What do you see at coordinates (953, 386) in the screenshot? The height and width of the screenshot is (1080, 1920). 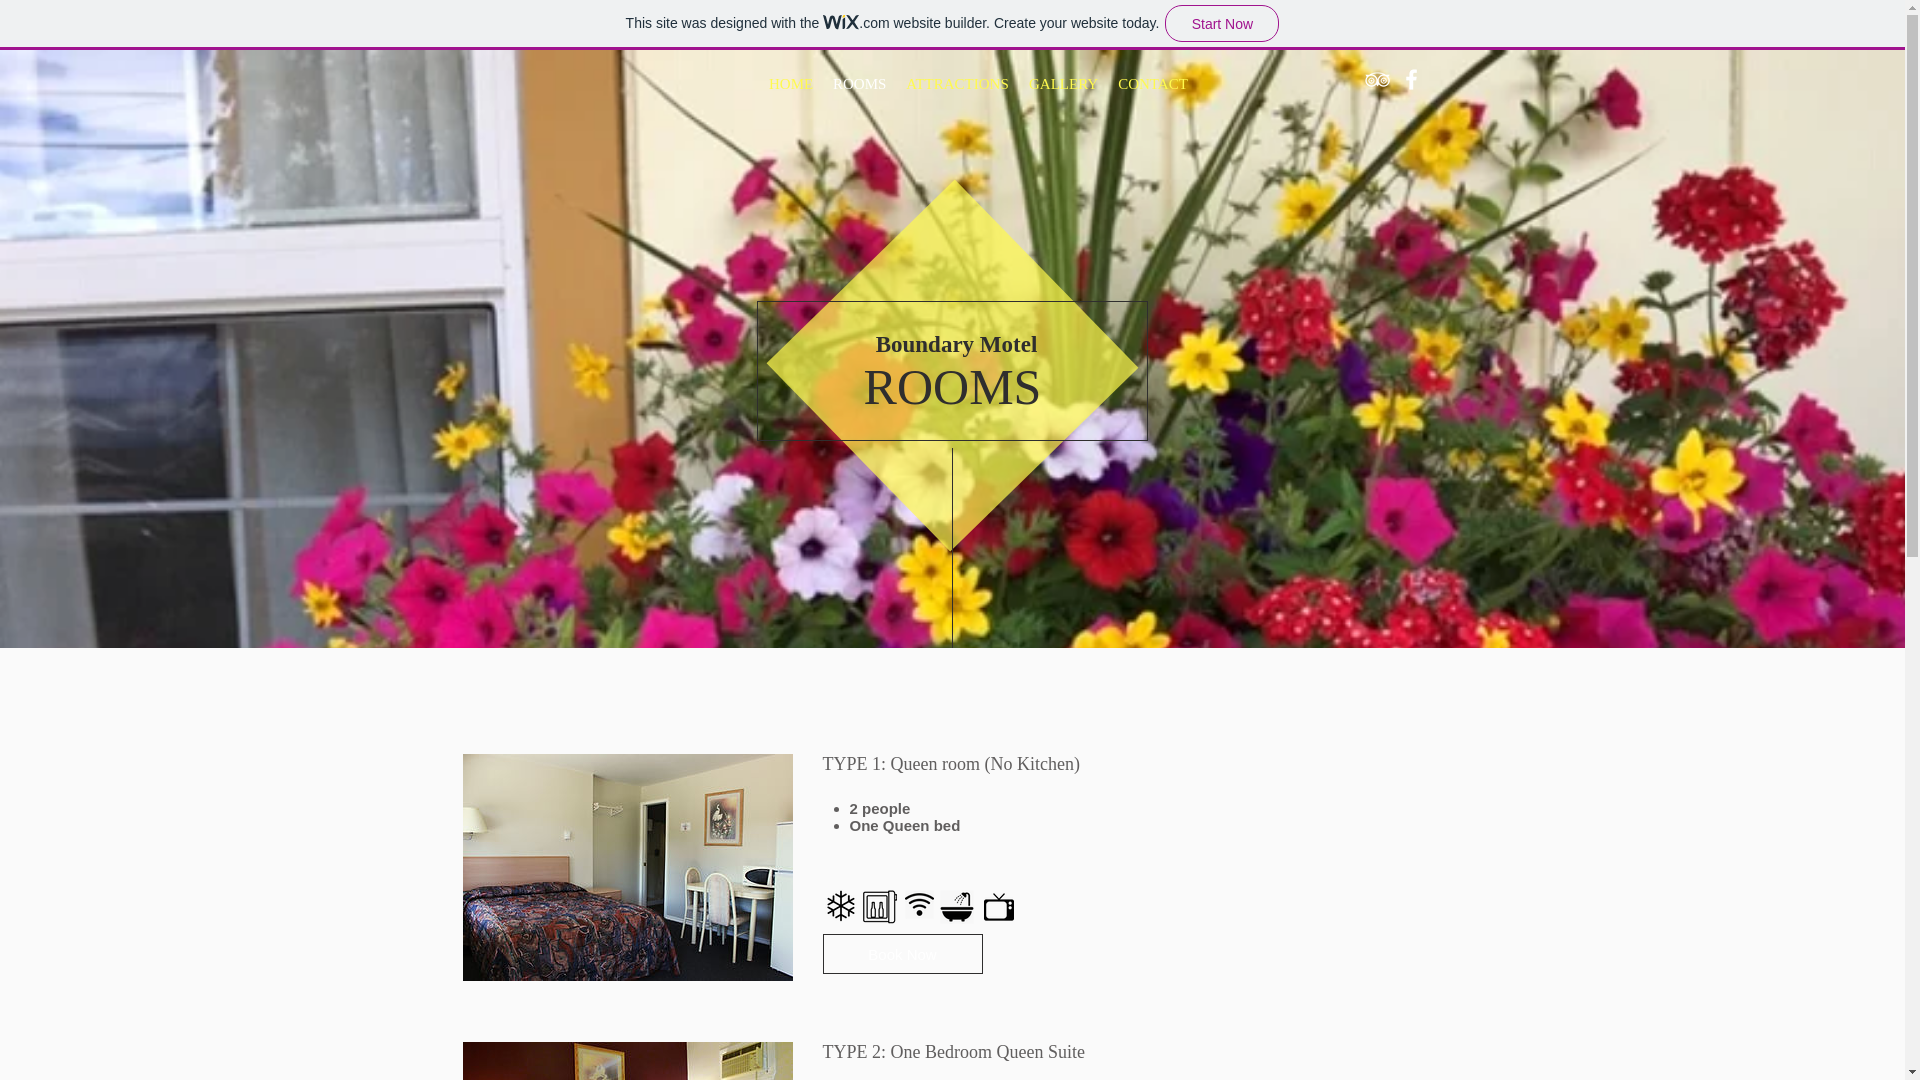 I see `ROOMS` at bounding box center [953, 386].